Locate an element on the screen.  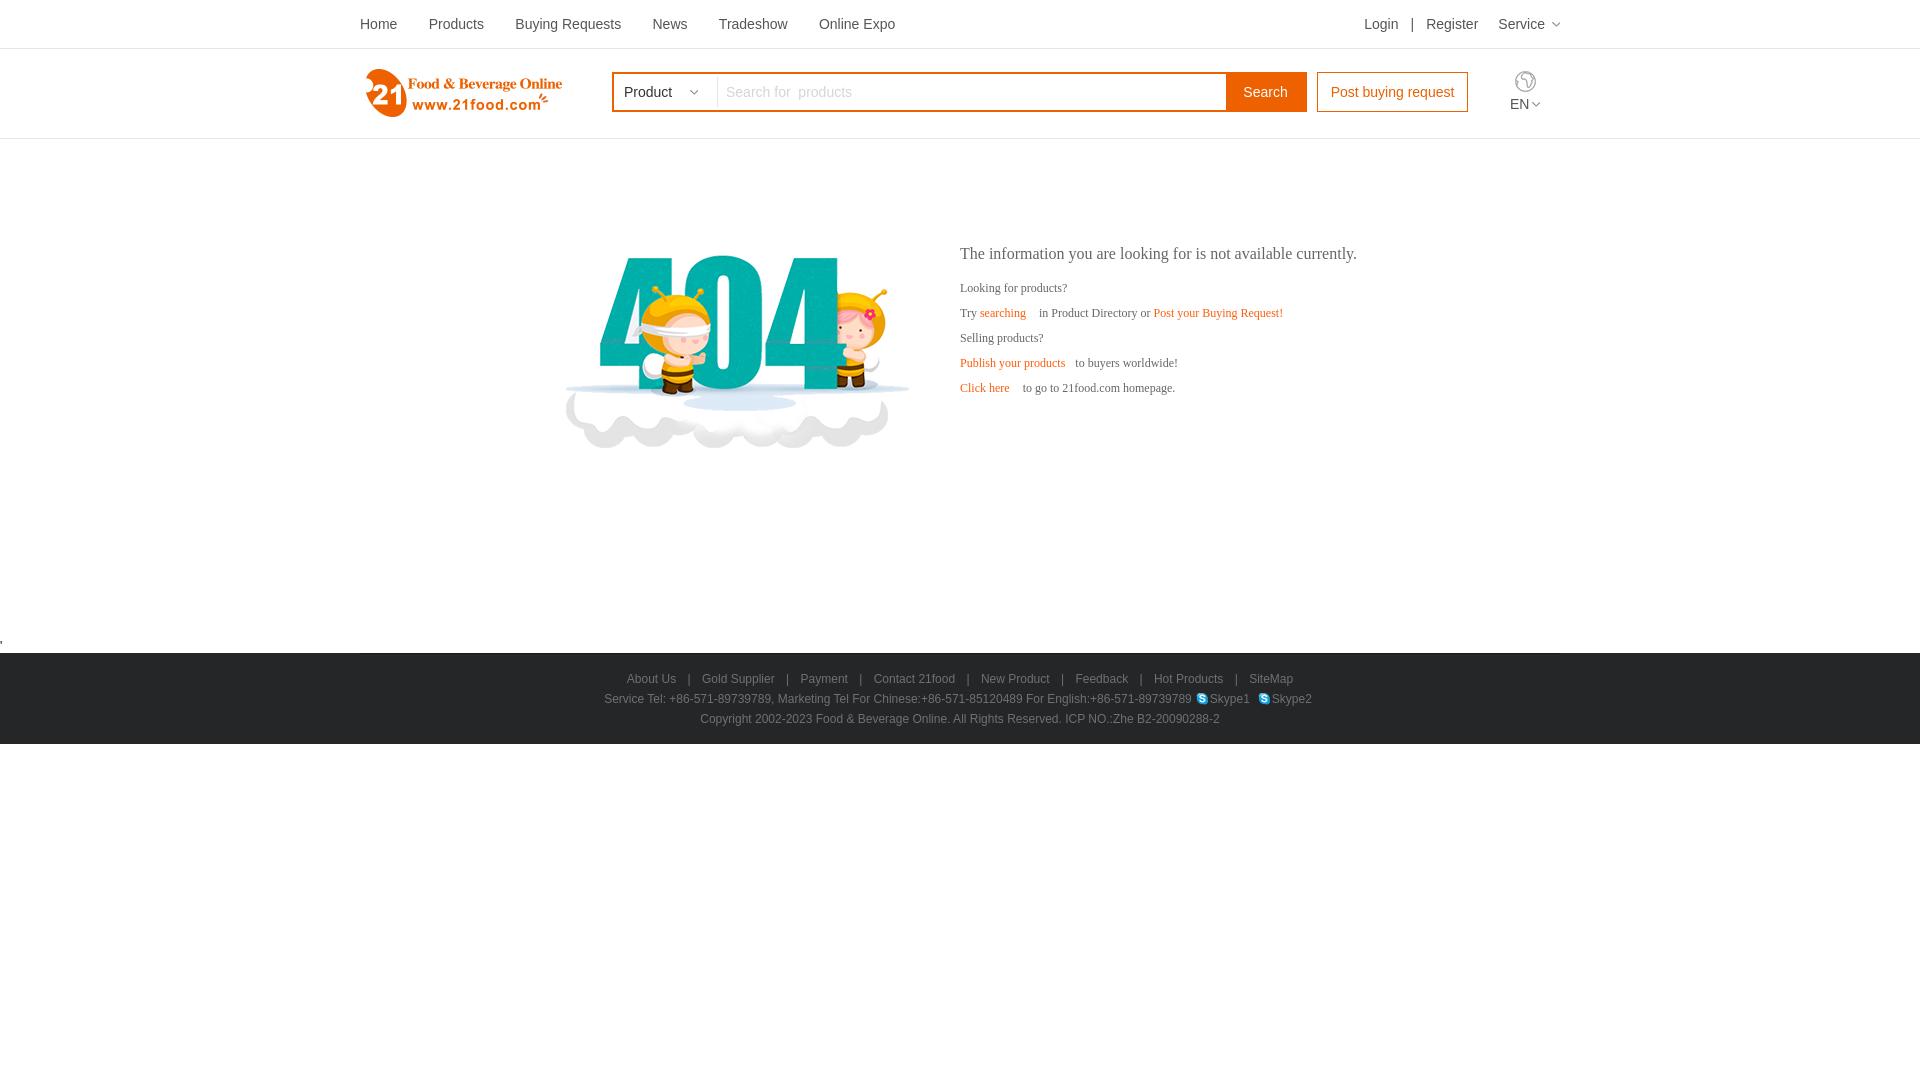
Gold Supplier is located at coordinates (738, 679).